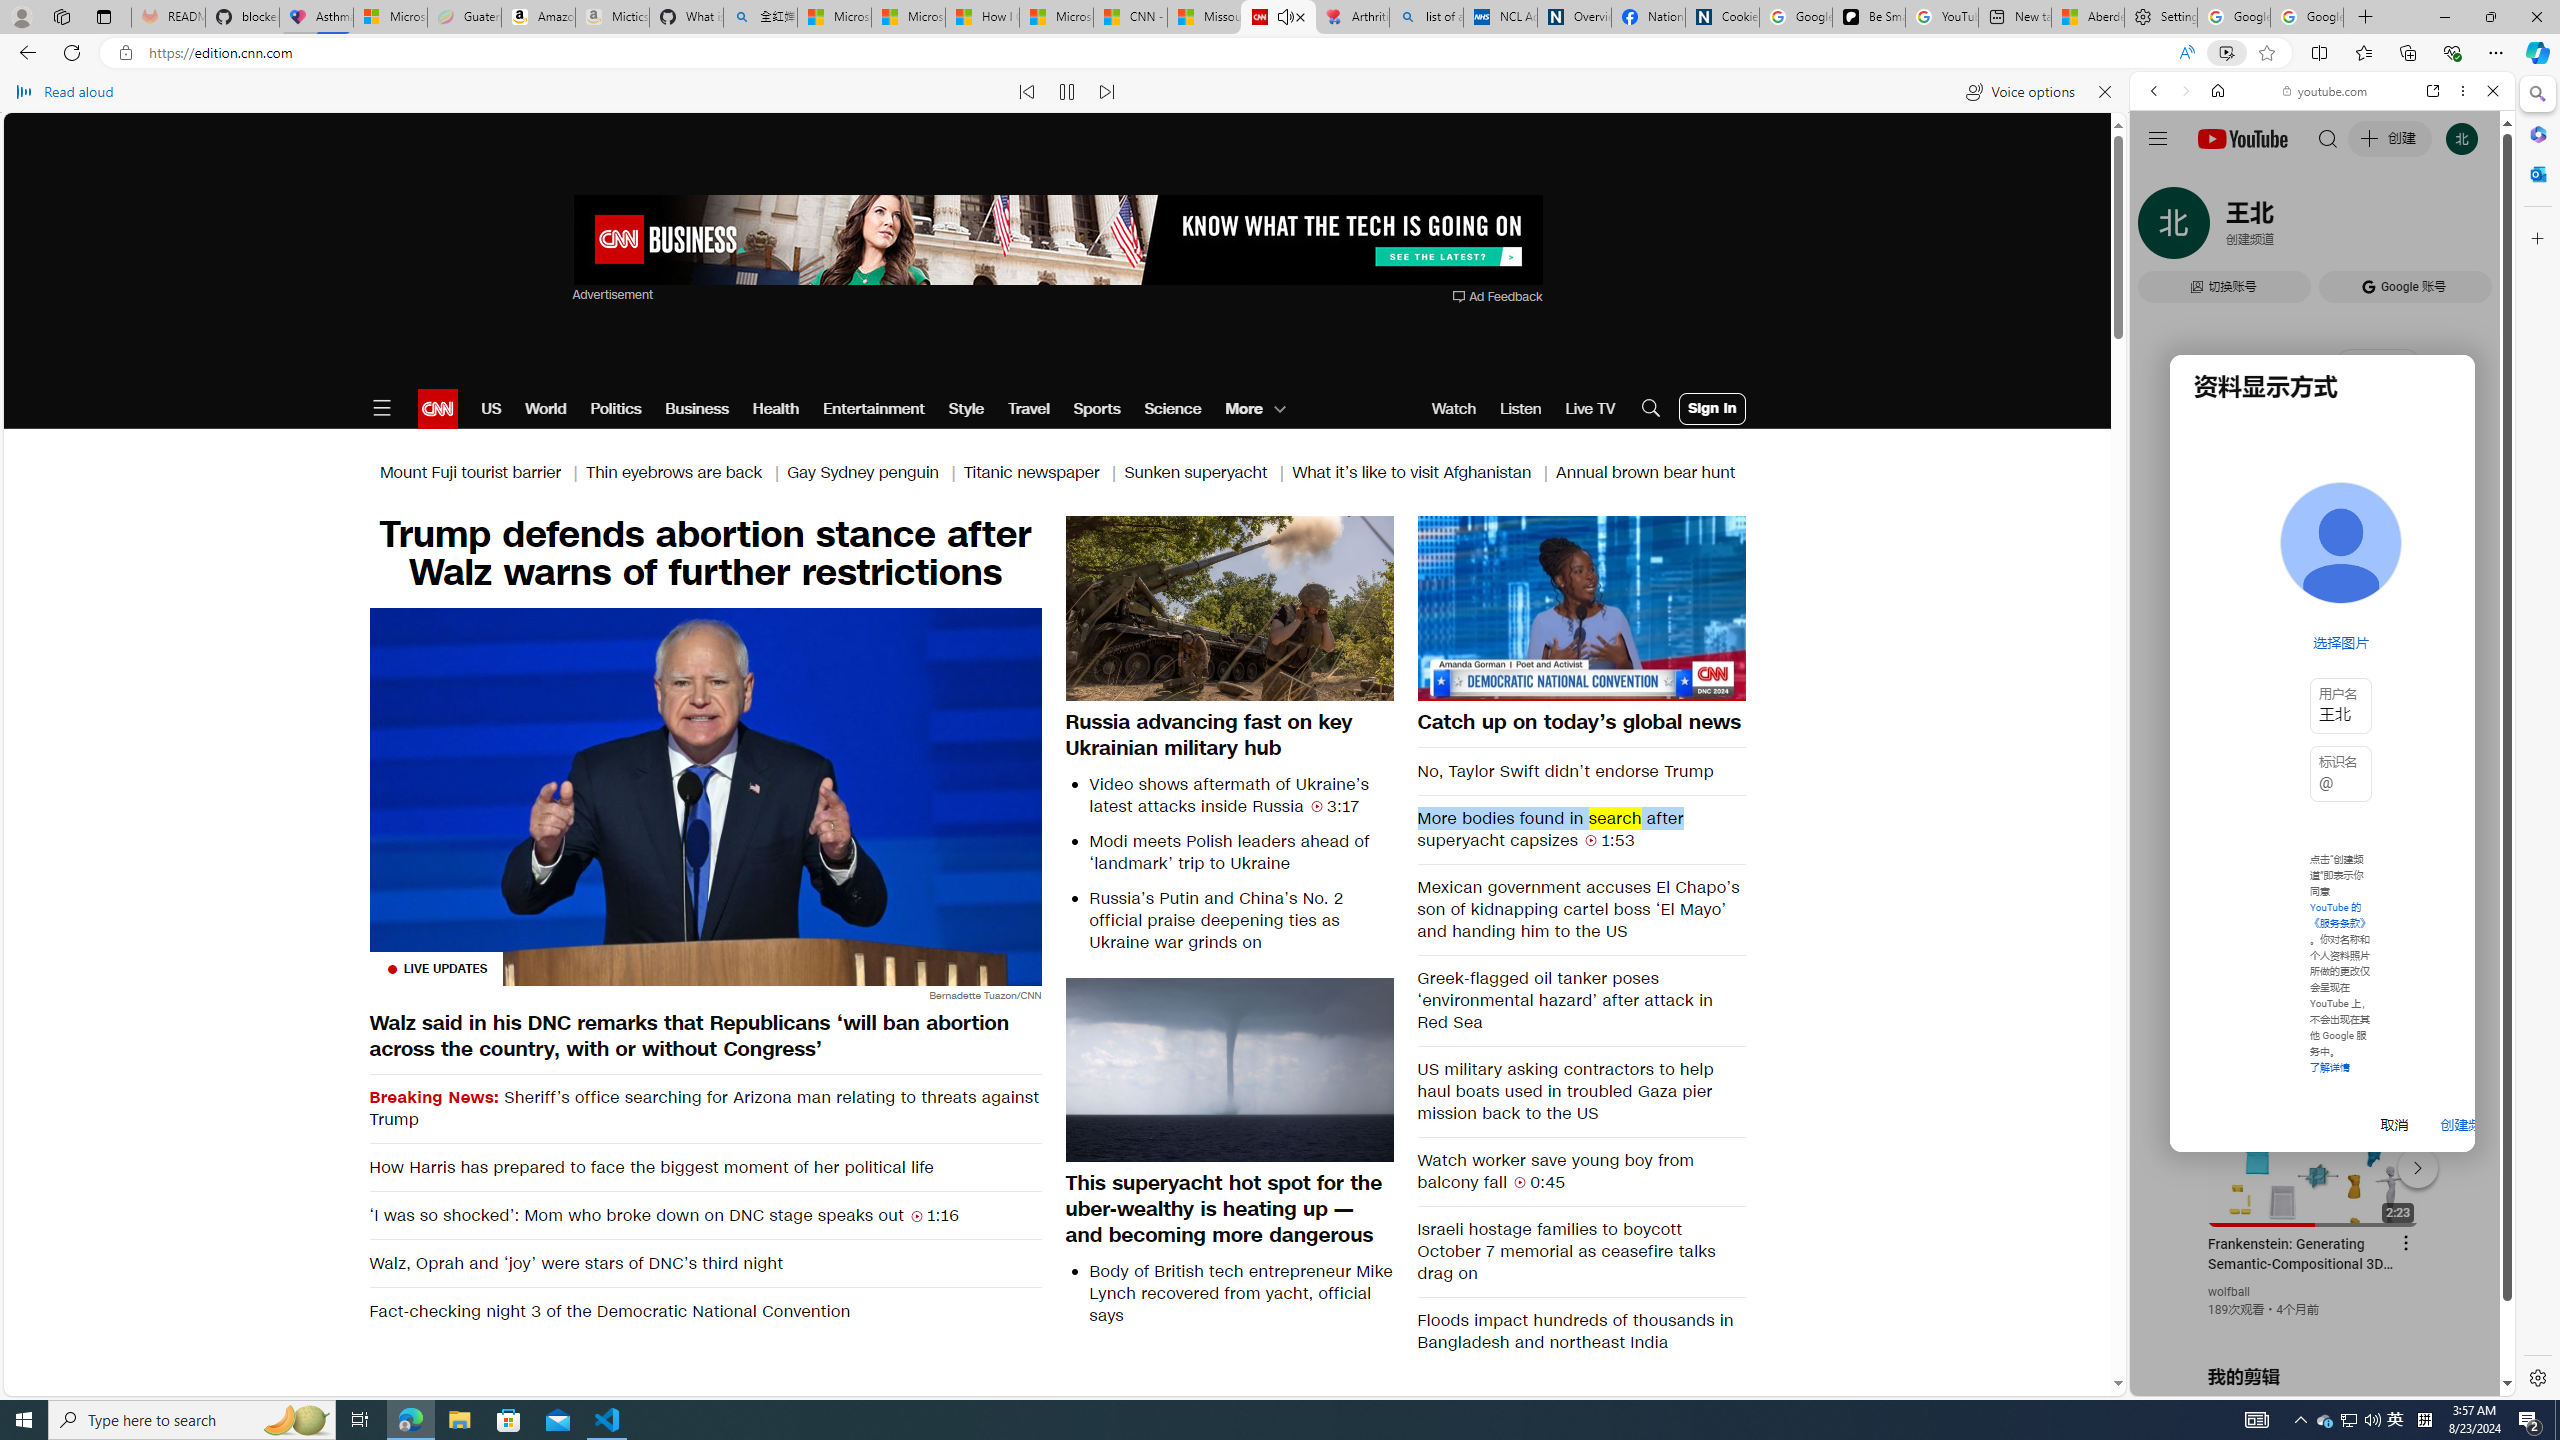  Describe the element at coordinates (2314, 986) in the screenshot. I see `YouTube - YouTube` at that location.